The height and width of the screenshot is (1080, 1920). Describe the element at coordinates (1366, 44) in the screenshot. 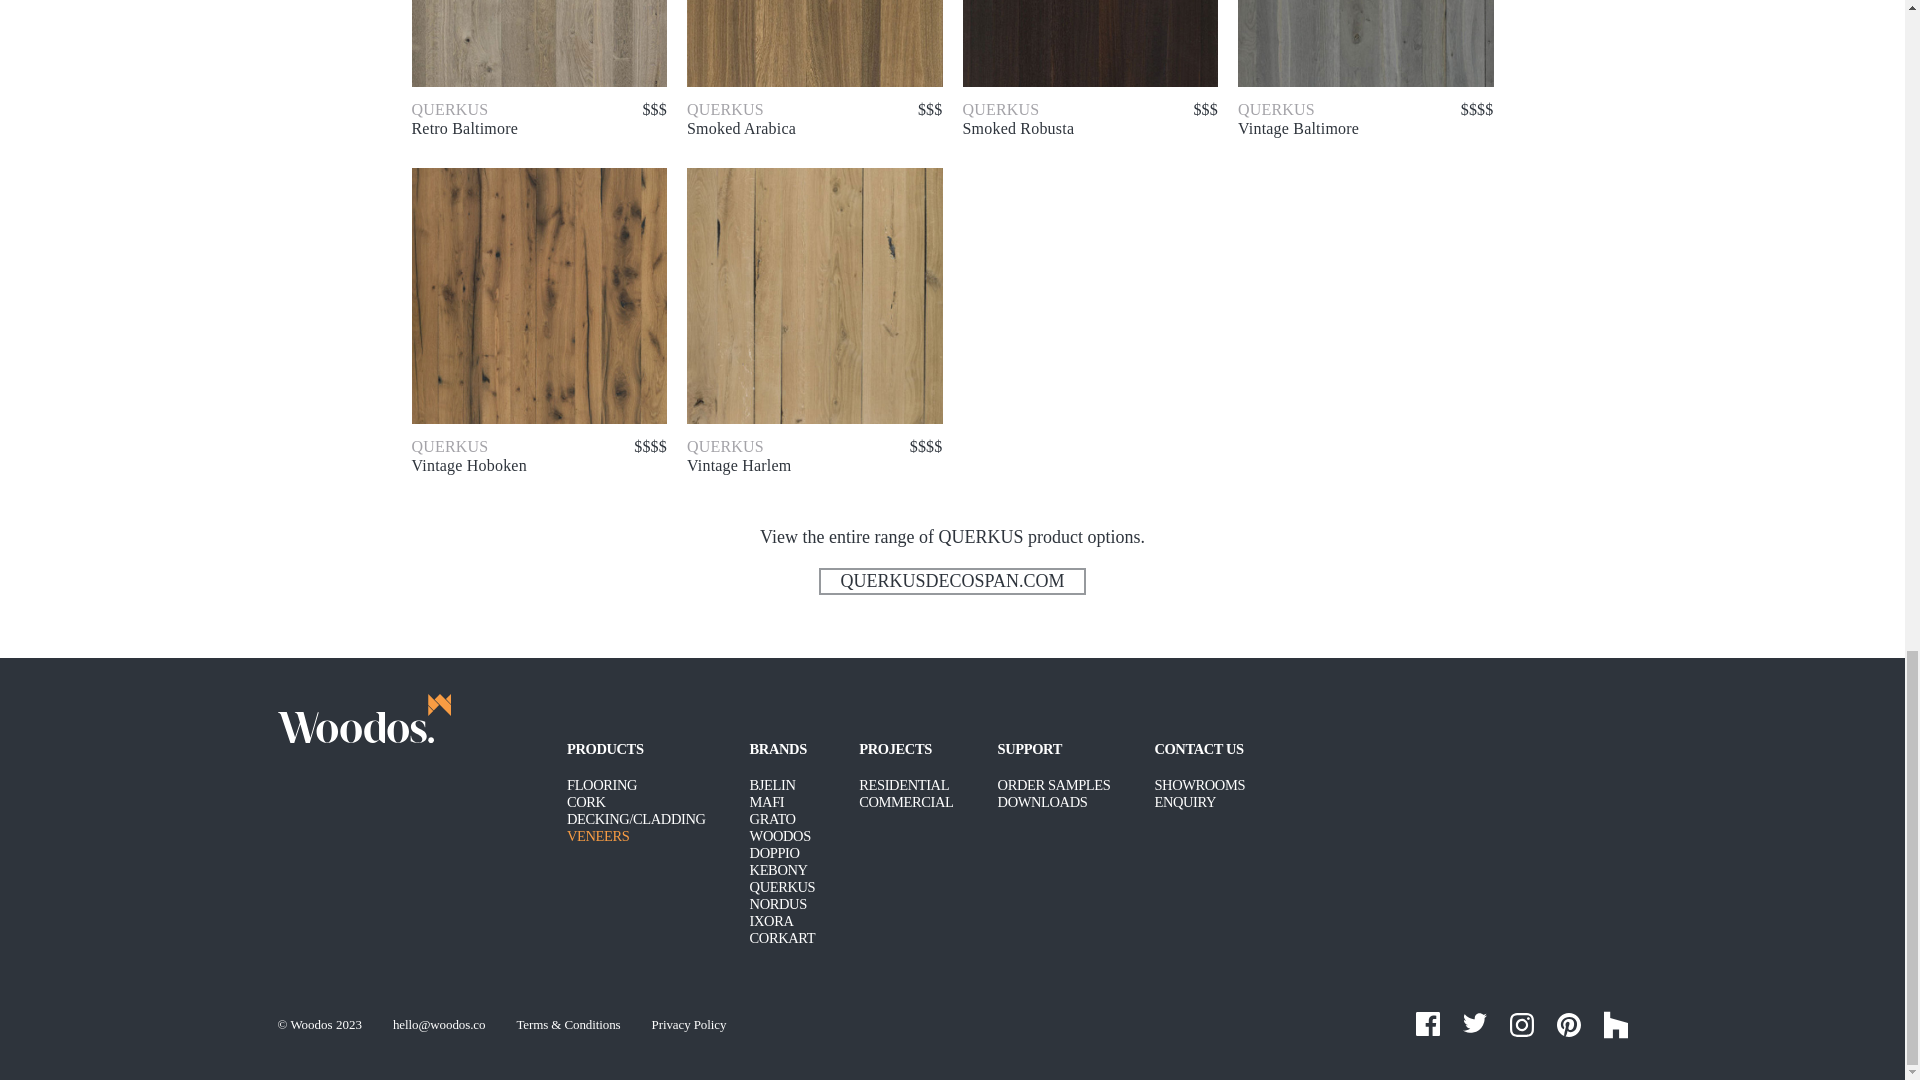

I see `Vintage Baltimore` at that location.